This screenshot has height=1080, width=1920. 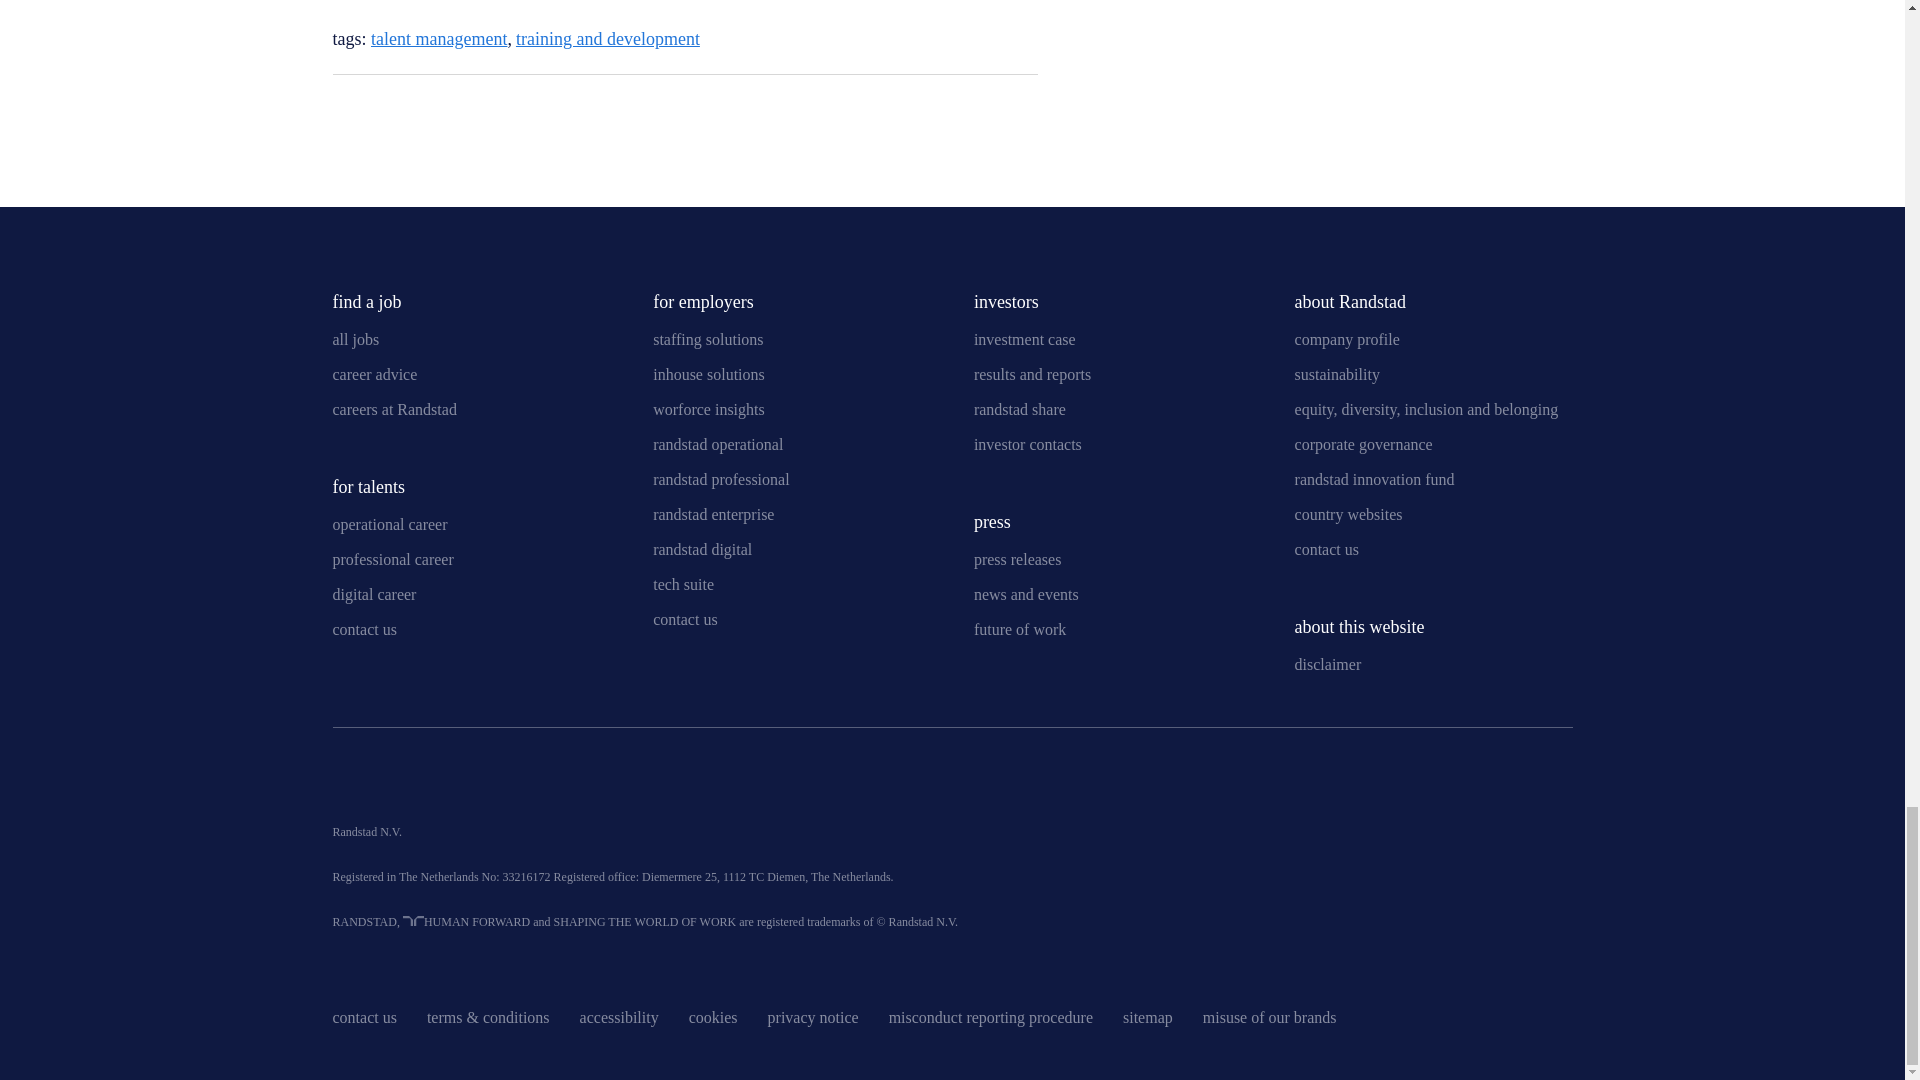 I want to click on email this article, so click(x=342, y=114).